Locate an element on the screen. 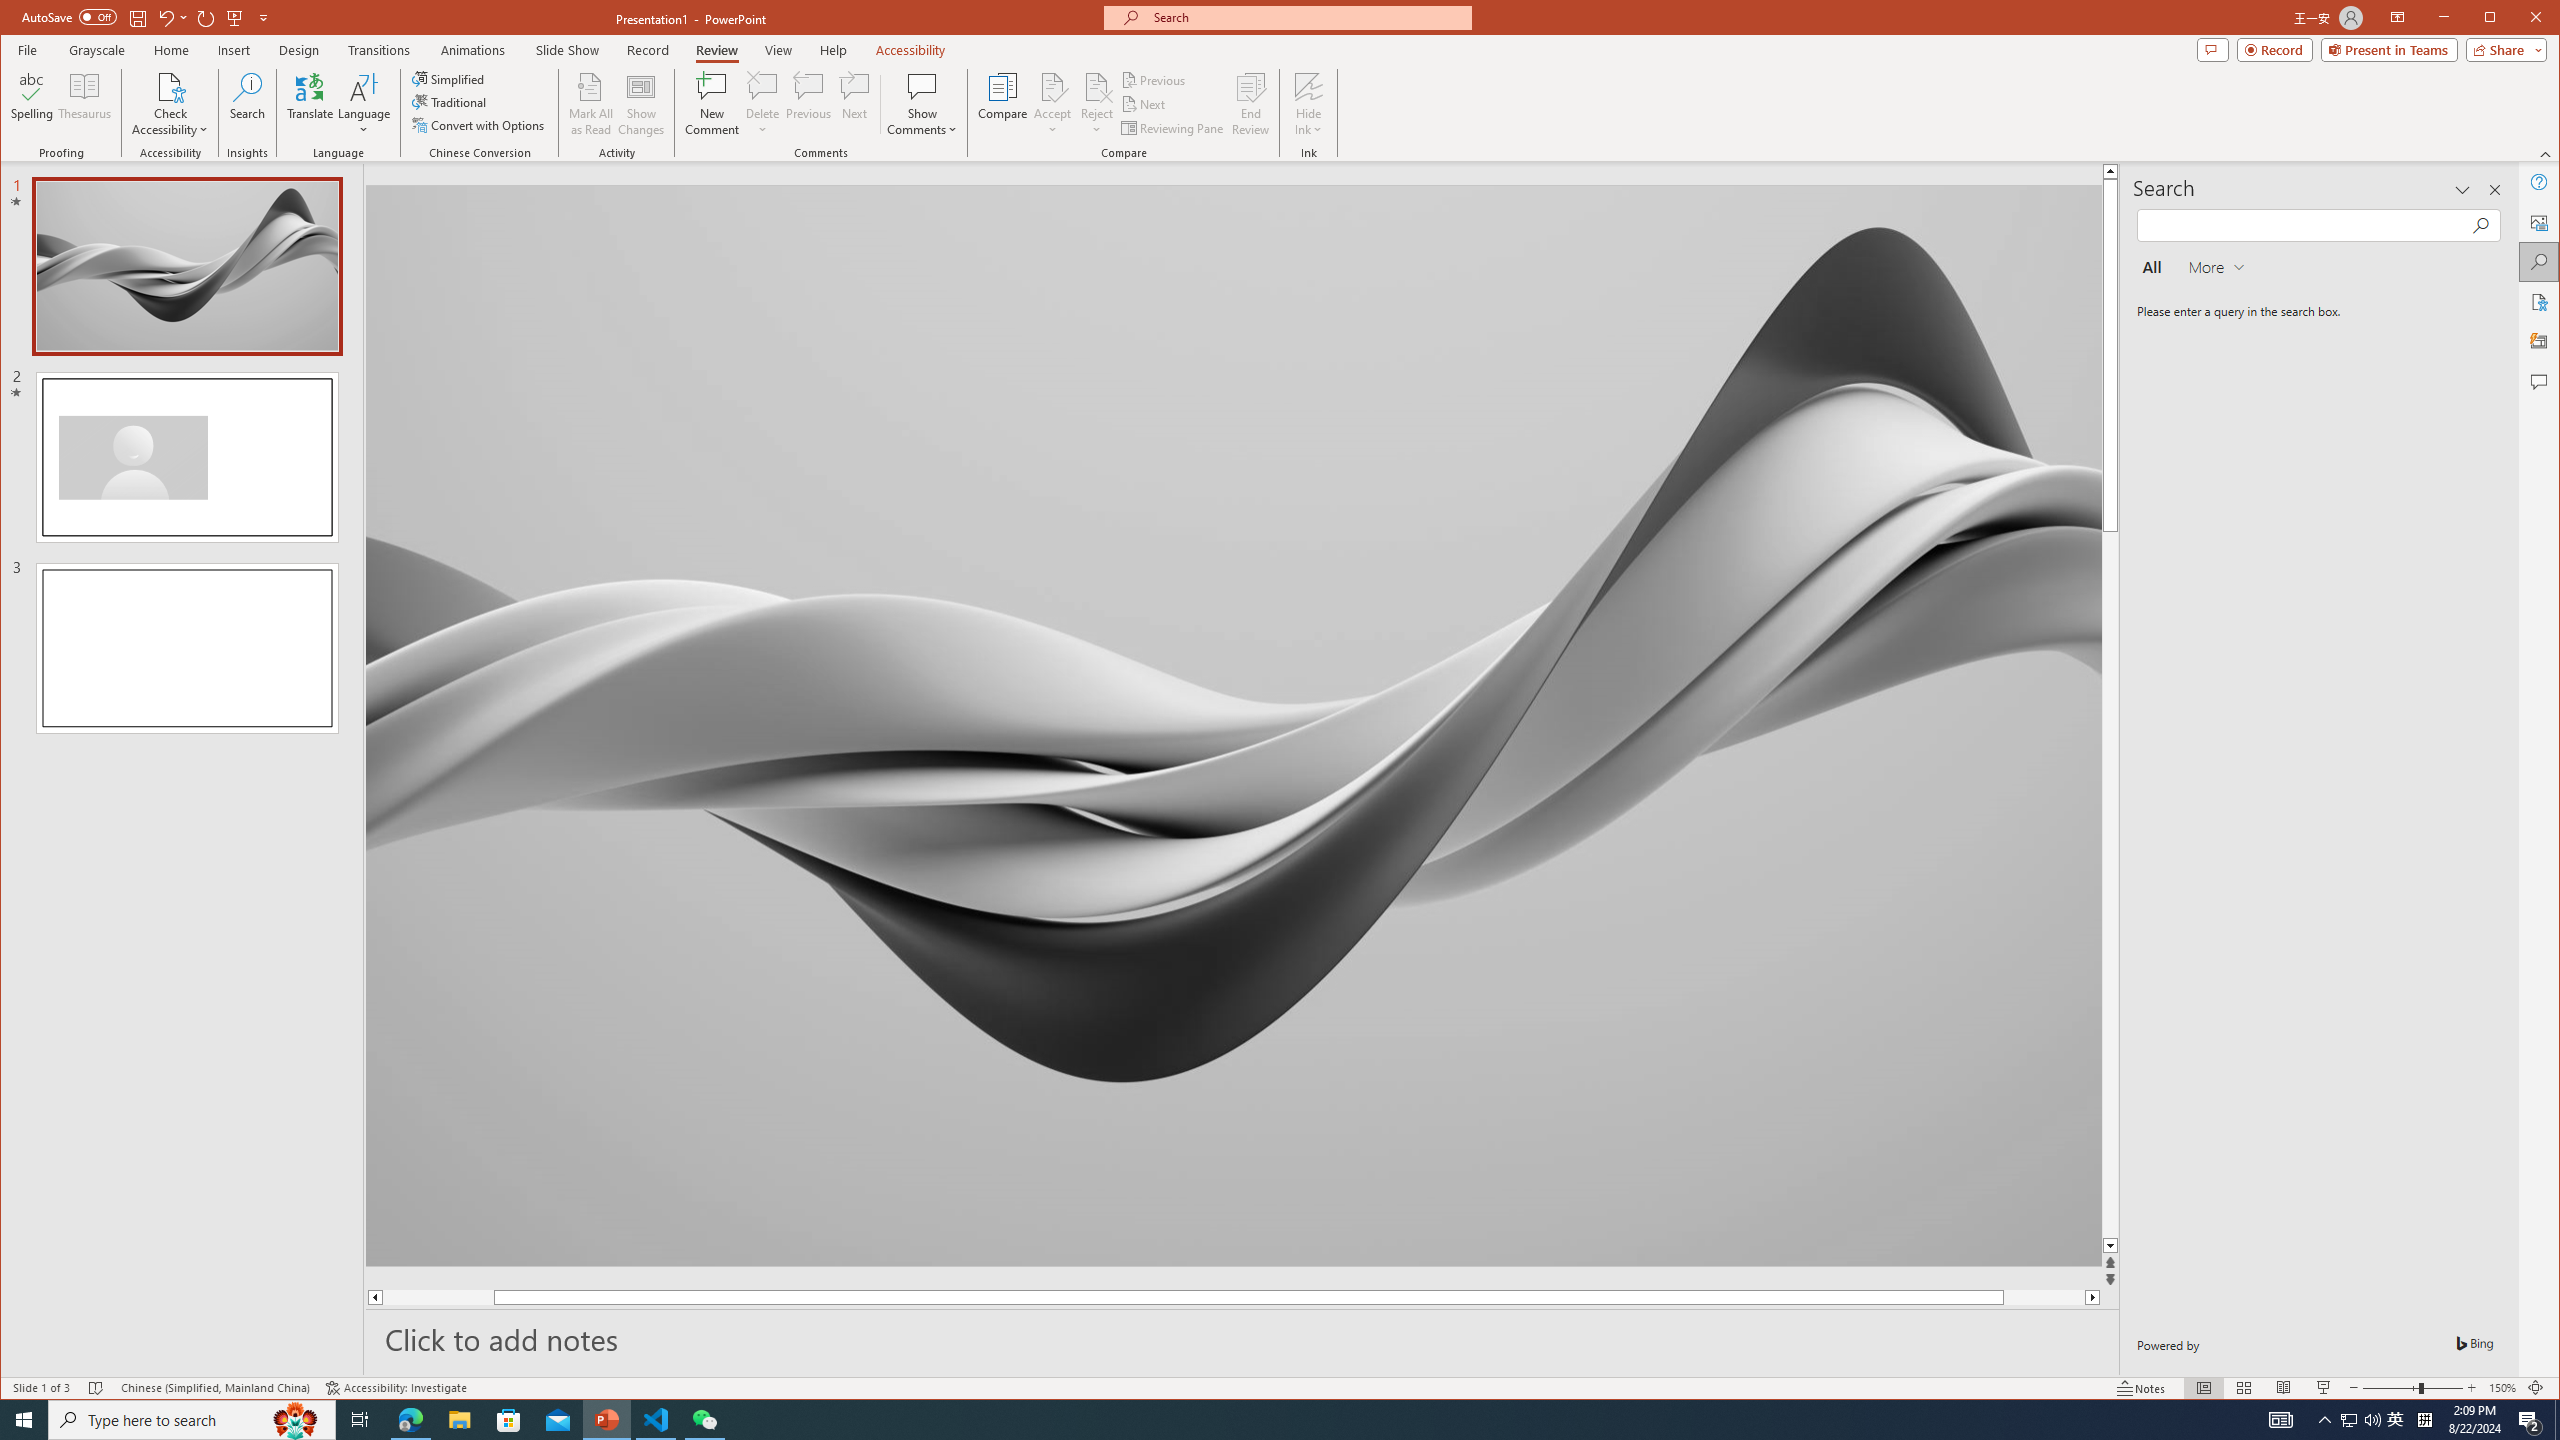  Compare is located at coordinates (1002, 104).